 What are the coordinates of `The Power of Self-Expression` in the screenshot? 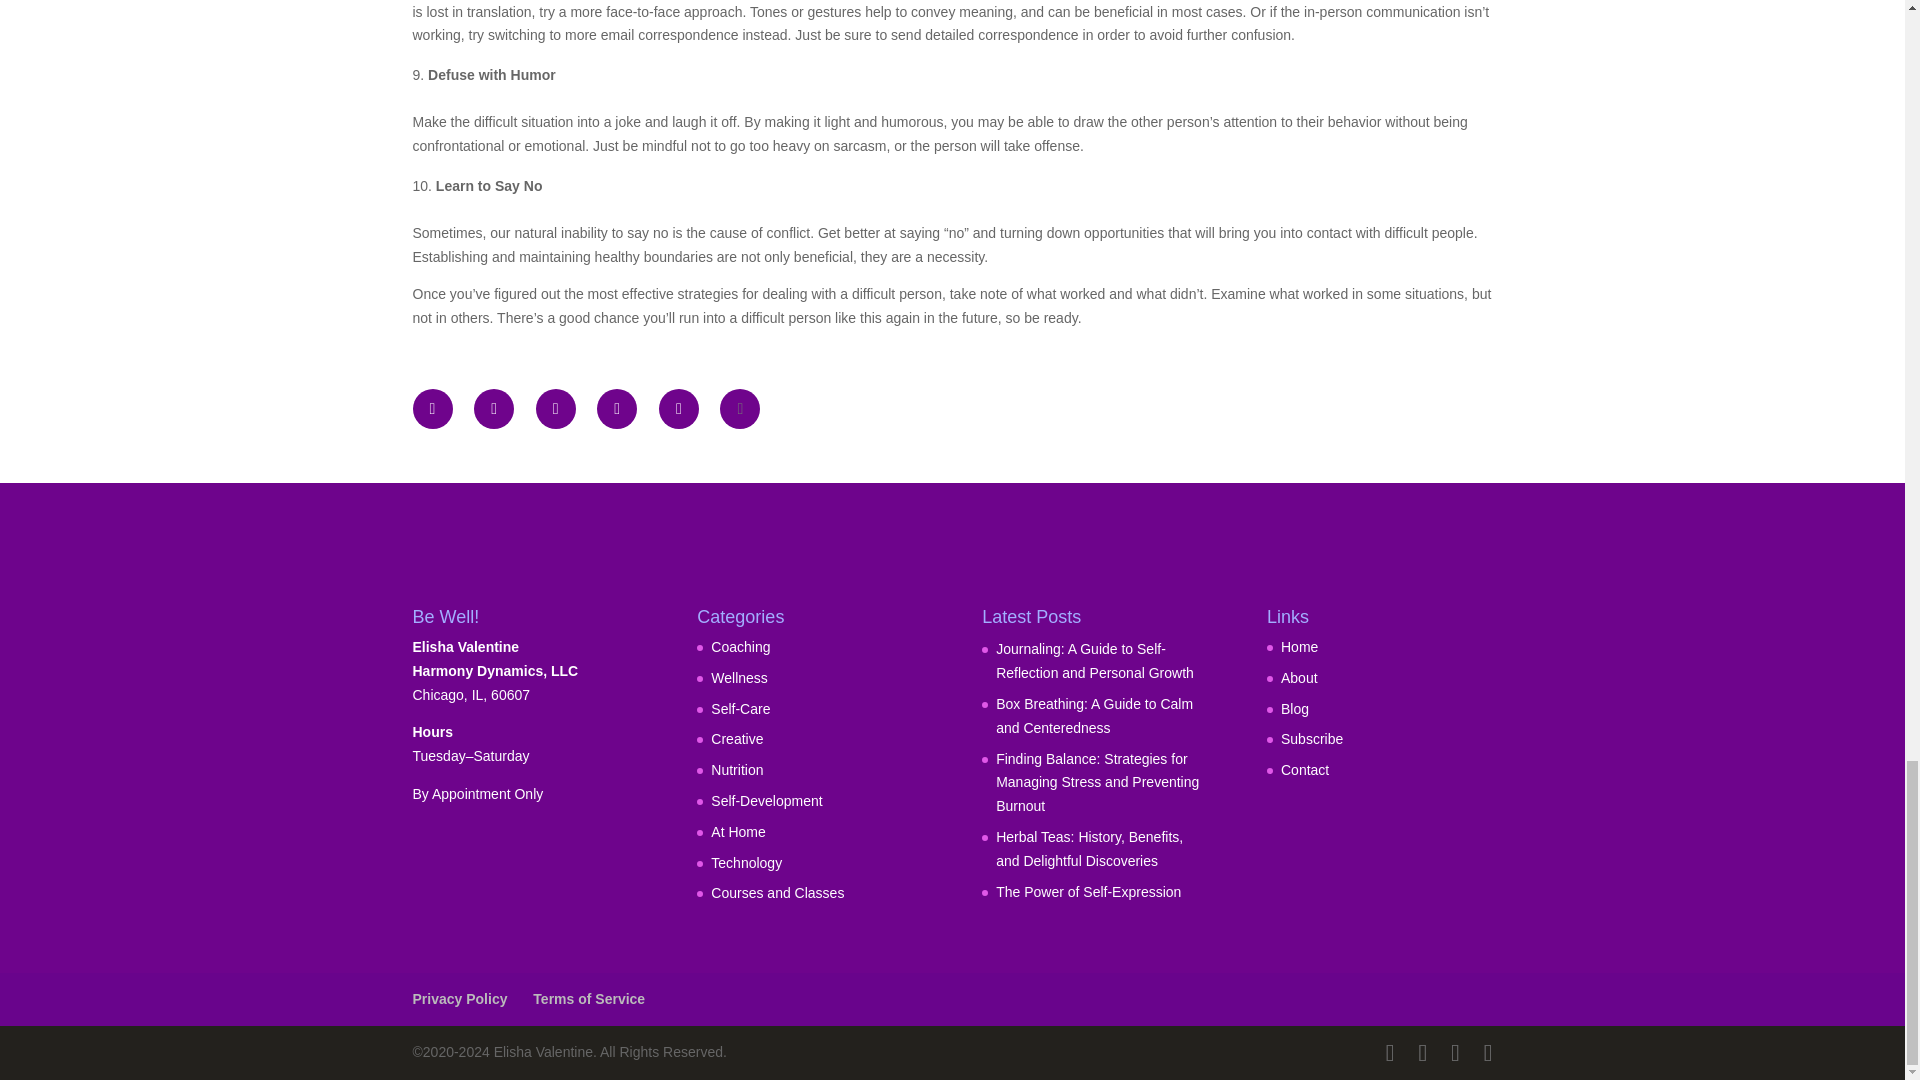 It's located at (1088, 892).